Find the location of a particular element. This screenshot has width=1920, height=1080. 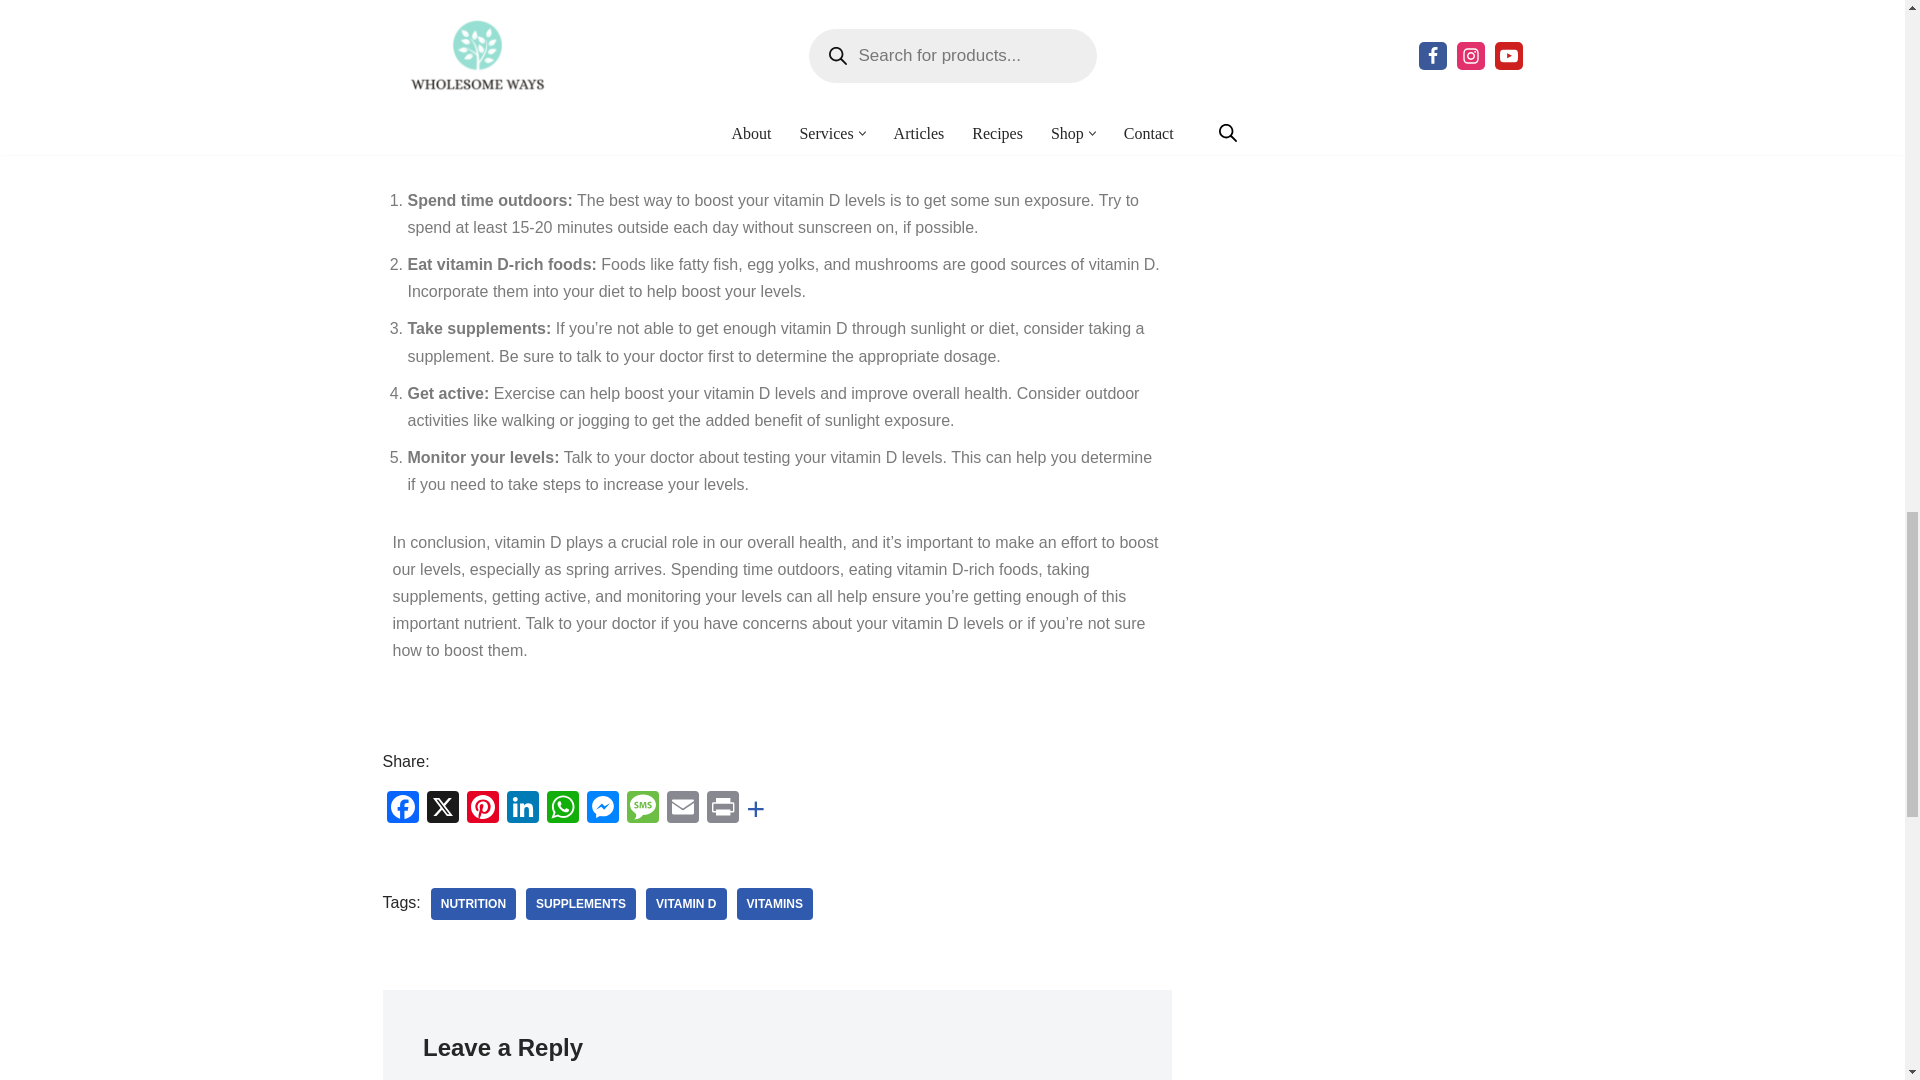

Message is located at coordinates (642, 809).